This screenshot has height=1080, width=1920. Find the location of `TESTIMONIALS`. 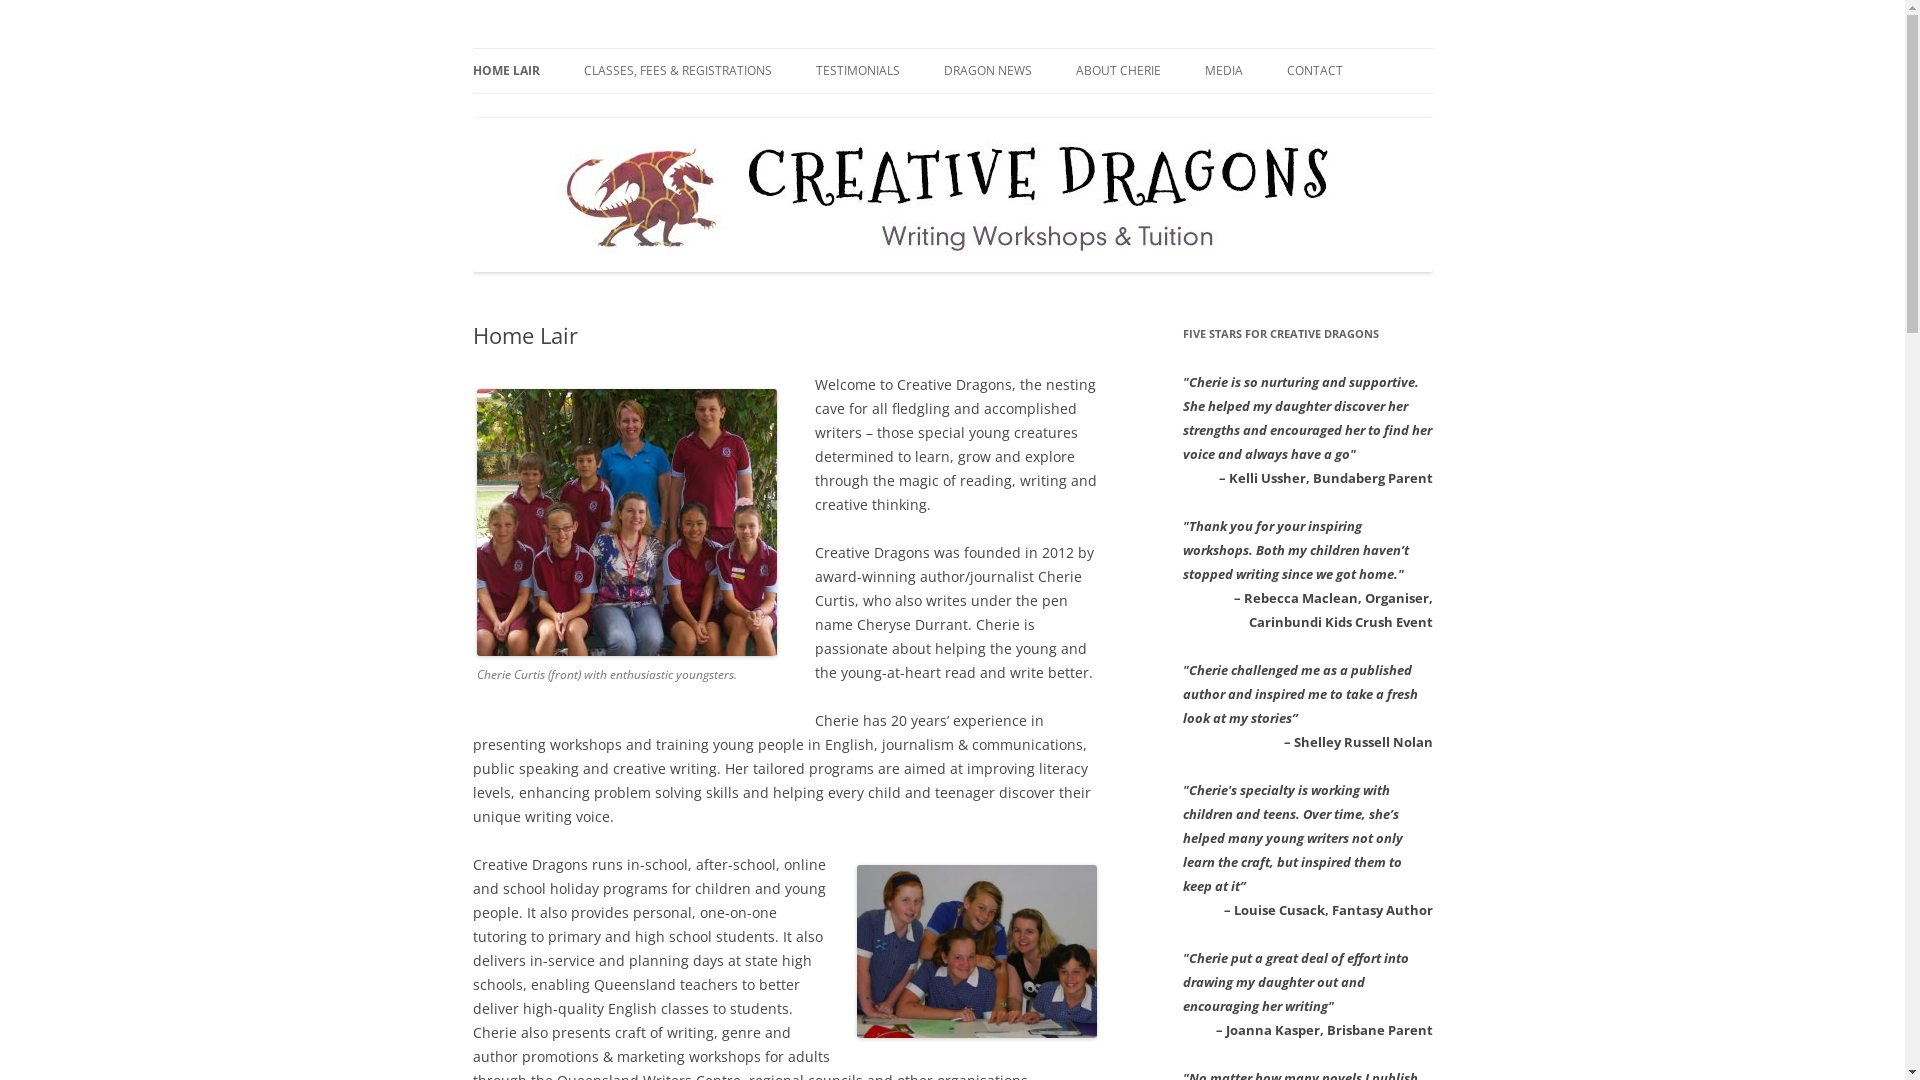

TESTIMONIALS is located at coordinates (858, 71).